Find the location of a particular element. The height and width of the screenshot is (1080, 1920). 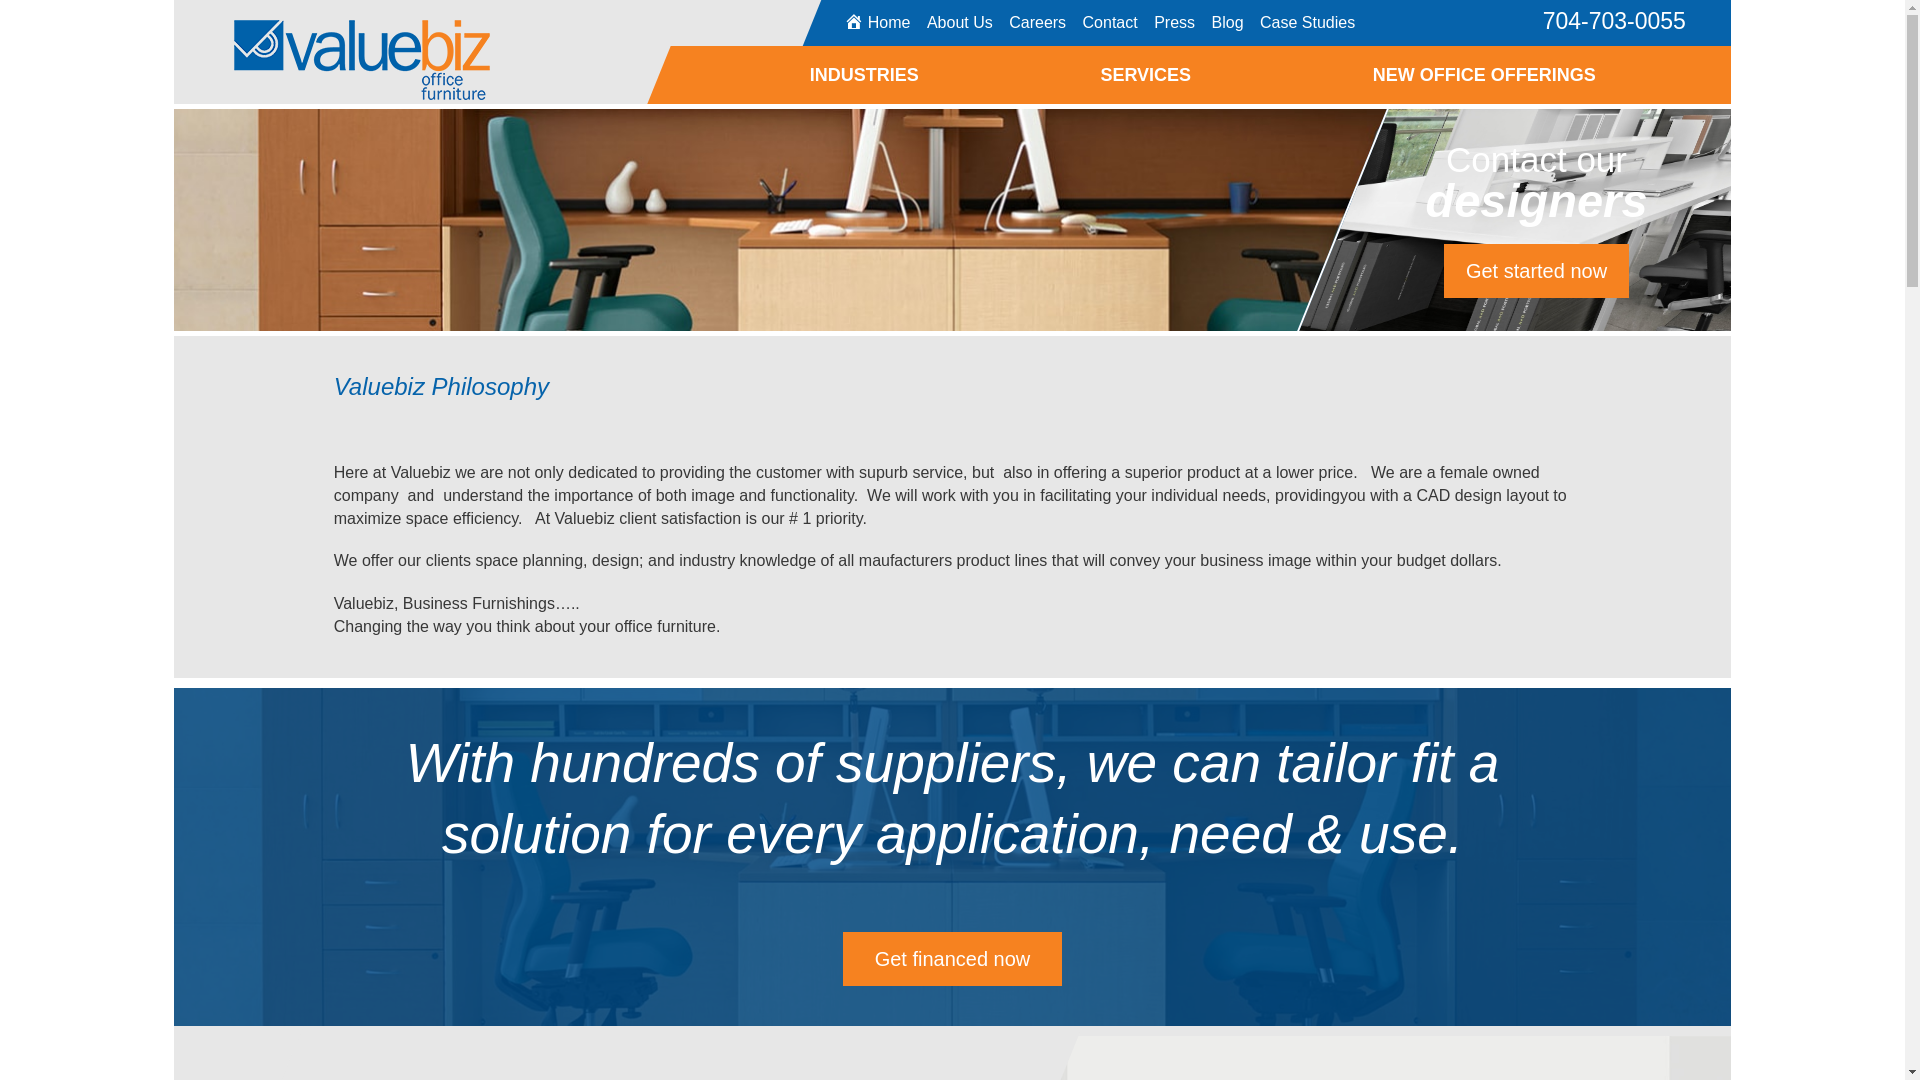

About Us is located at coordinates (960, 22).